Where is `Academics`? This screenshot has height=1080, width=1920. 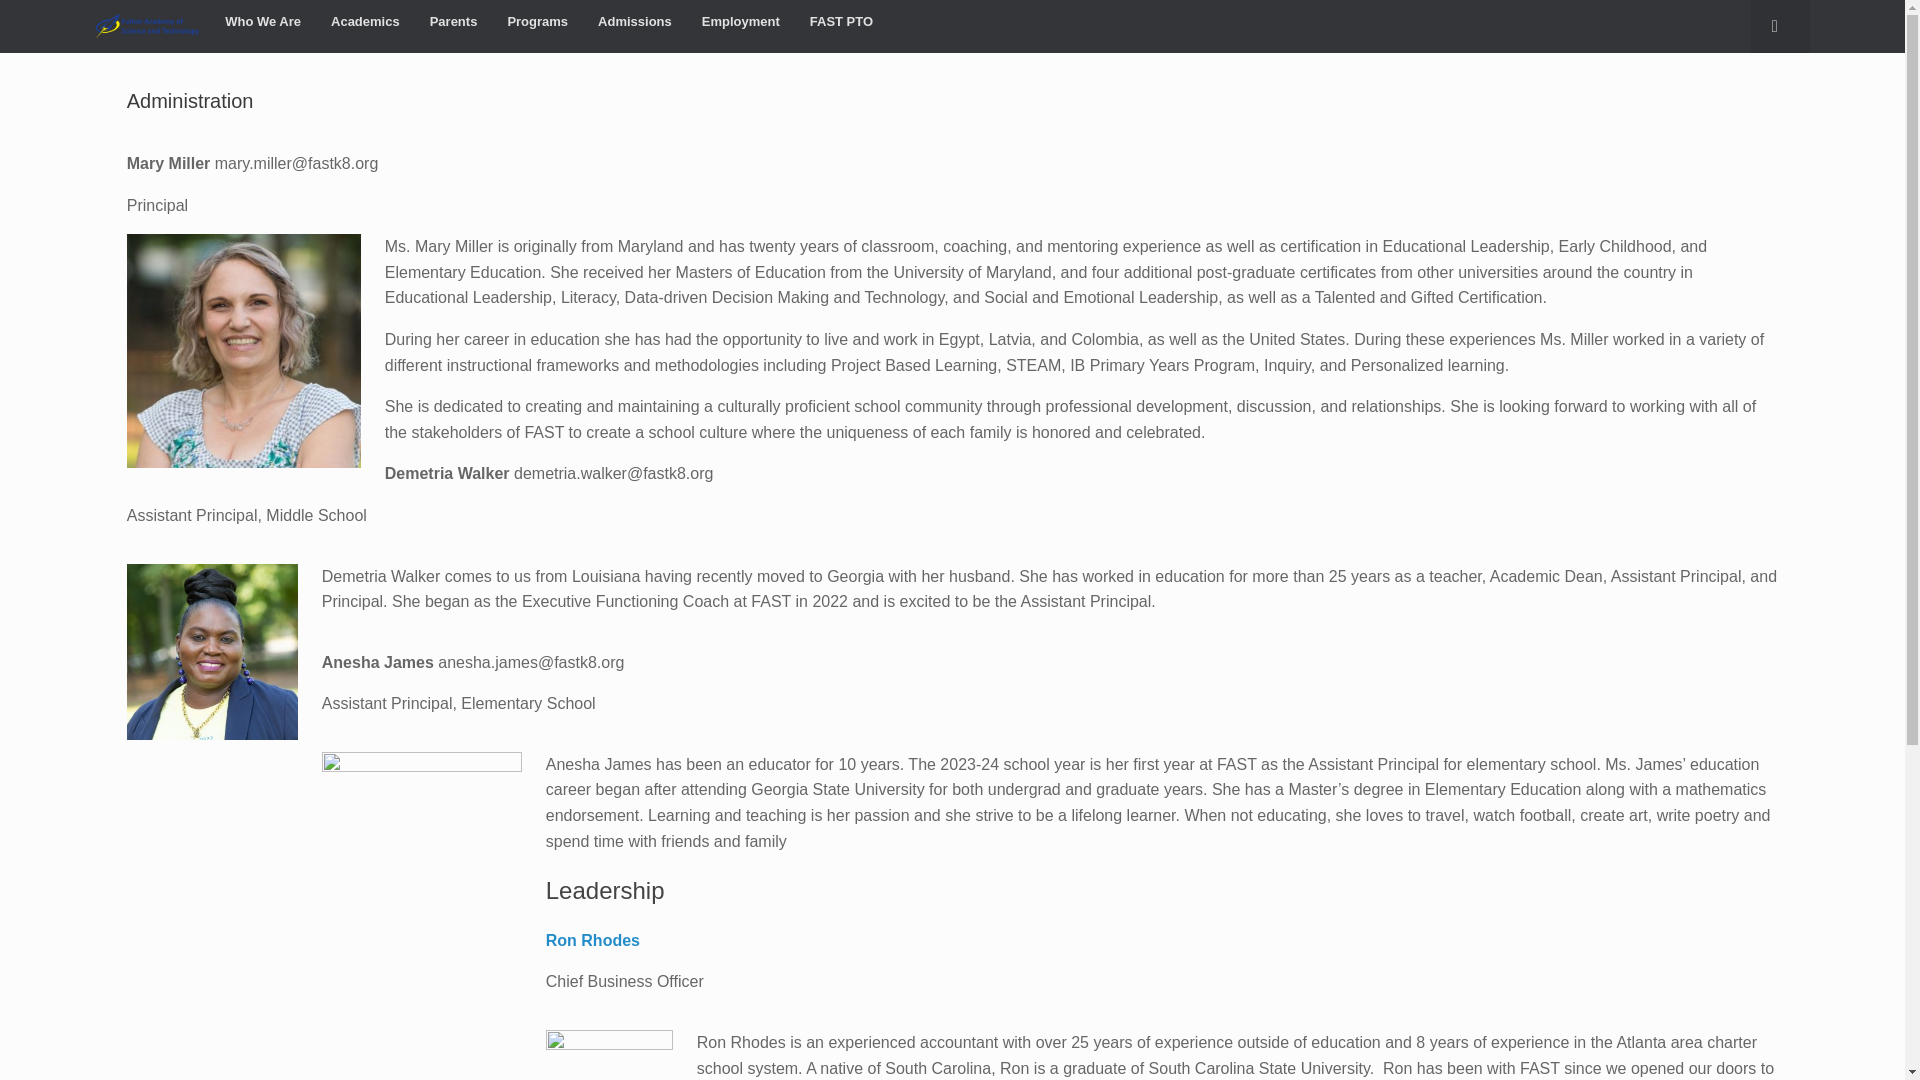 Academics is located at coordinates (365, 22).